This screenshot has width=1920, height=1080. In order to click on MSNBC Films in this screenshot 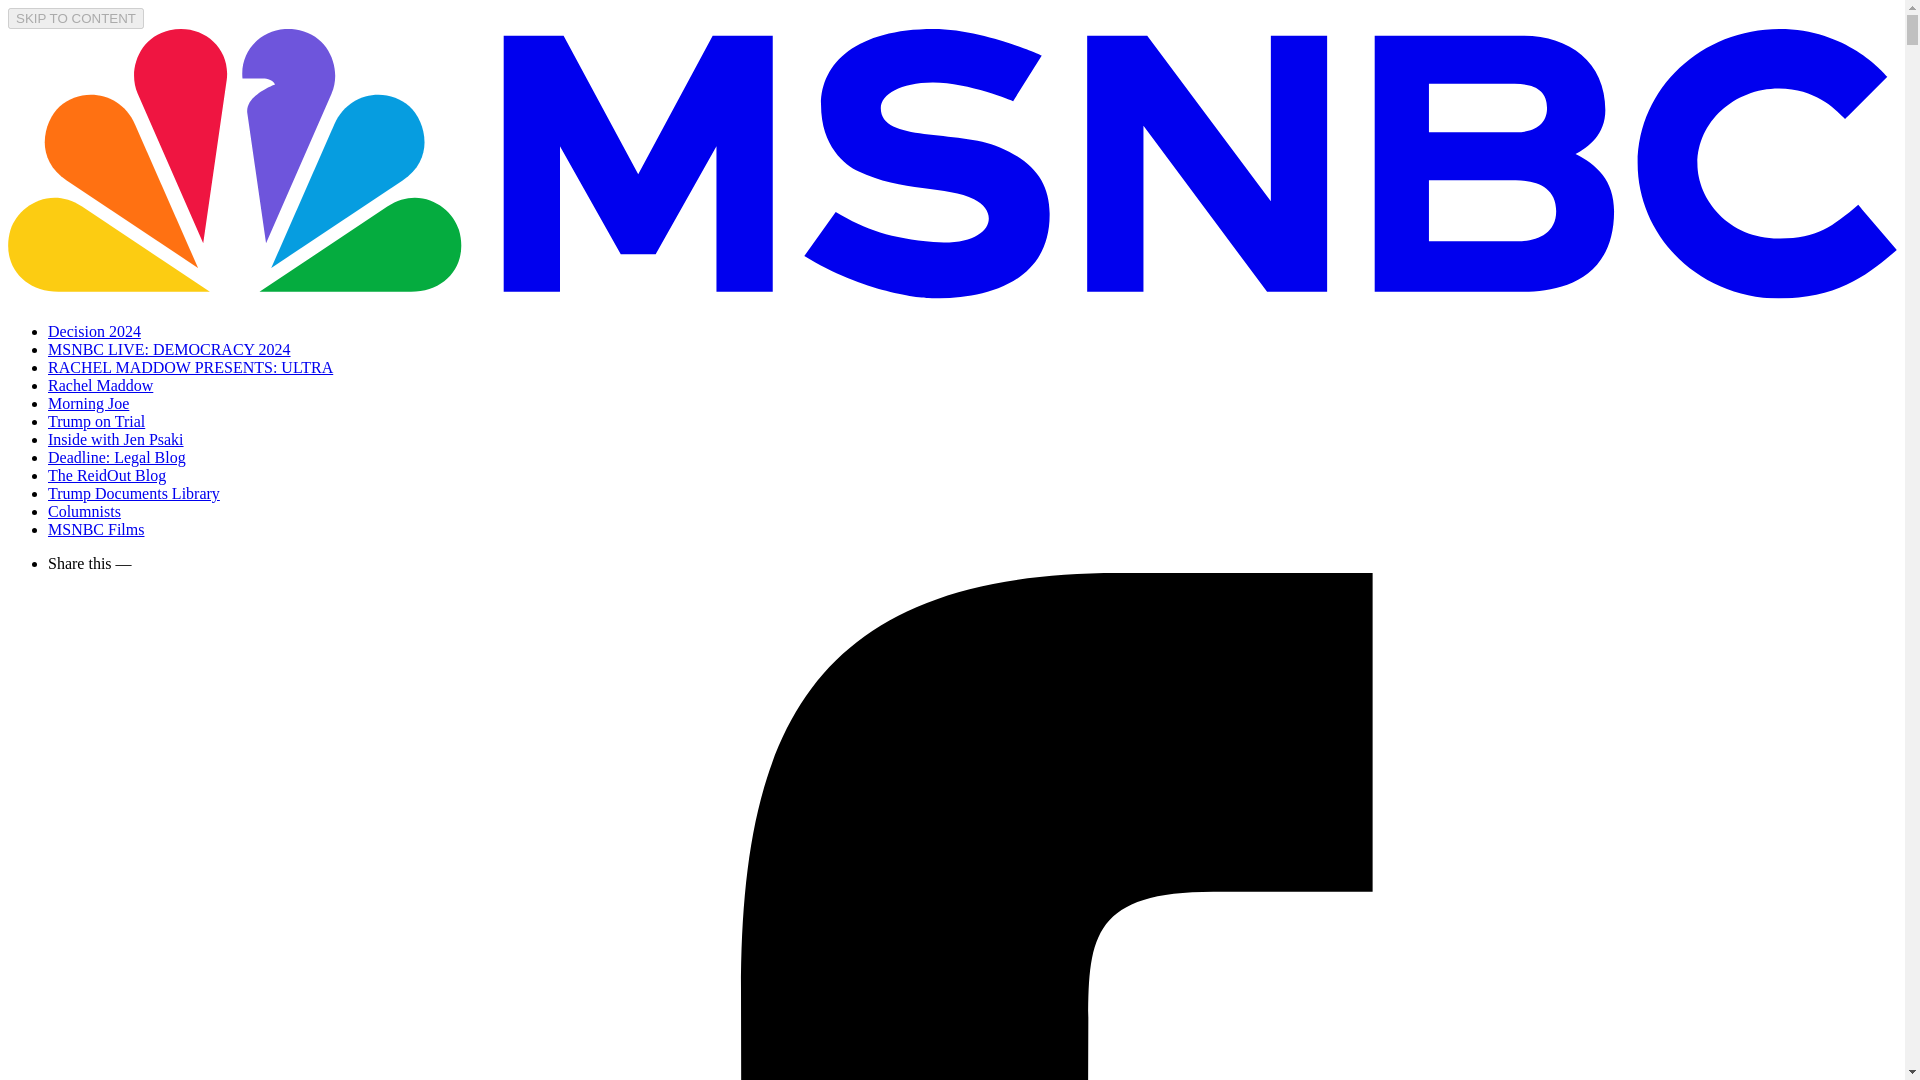, I will do `click(96, 528)`.